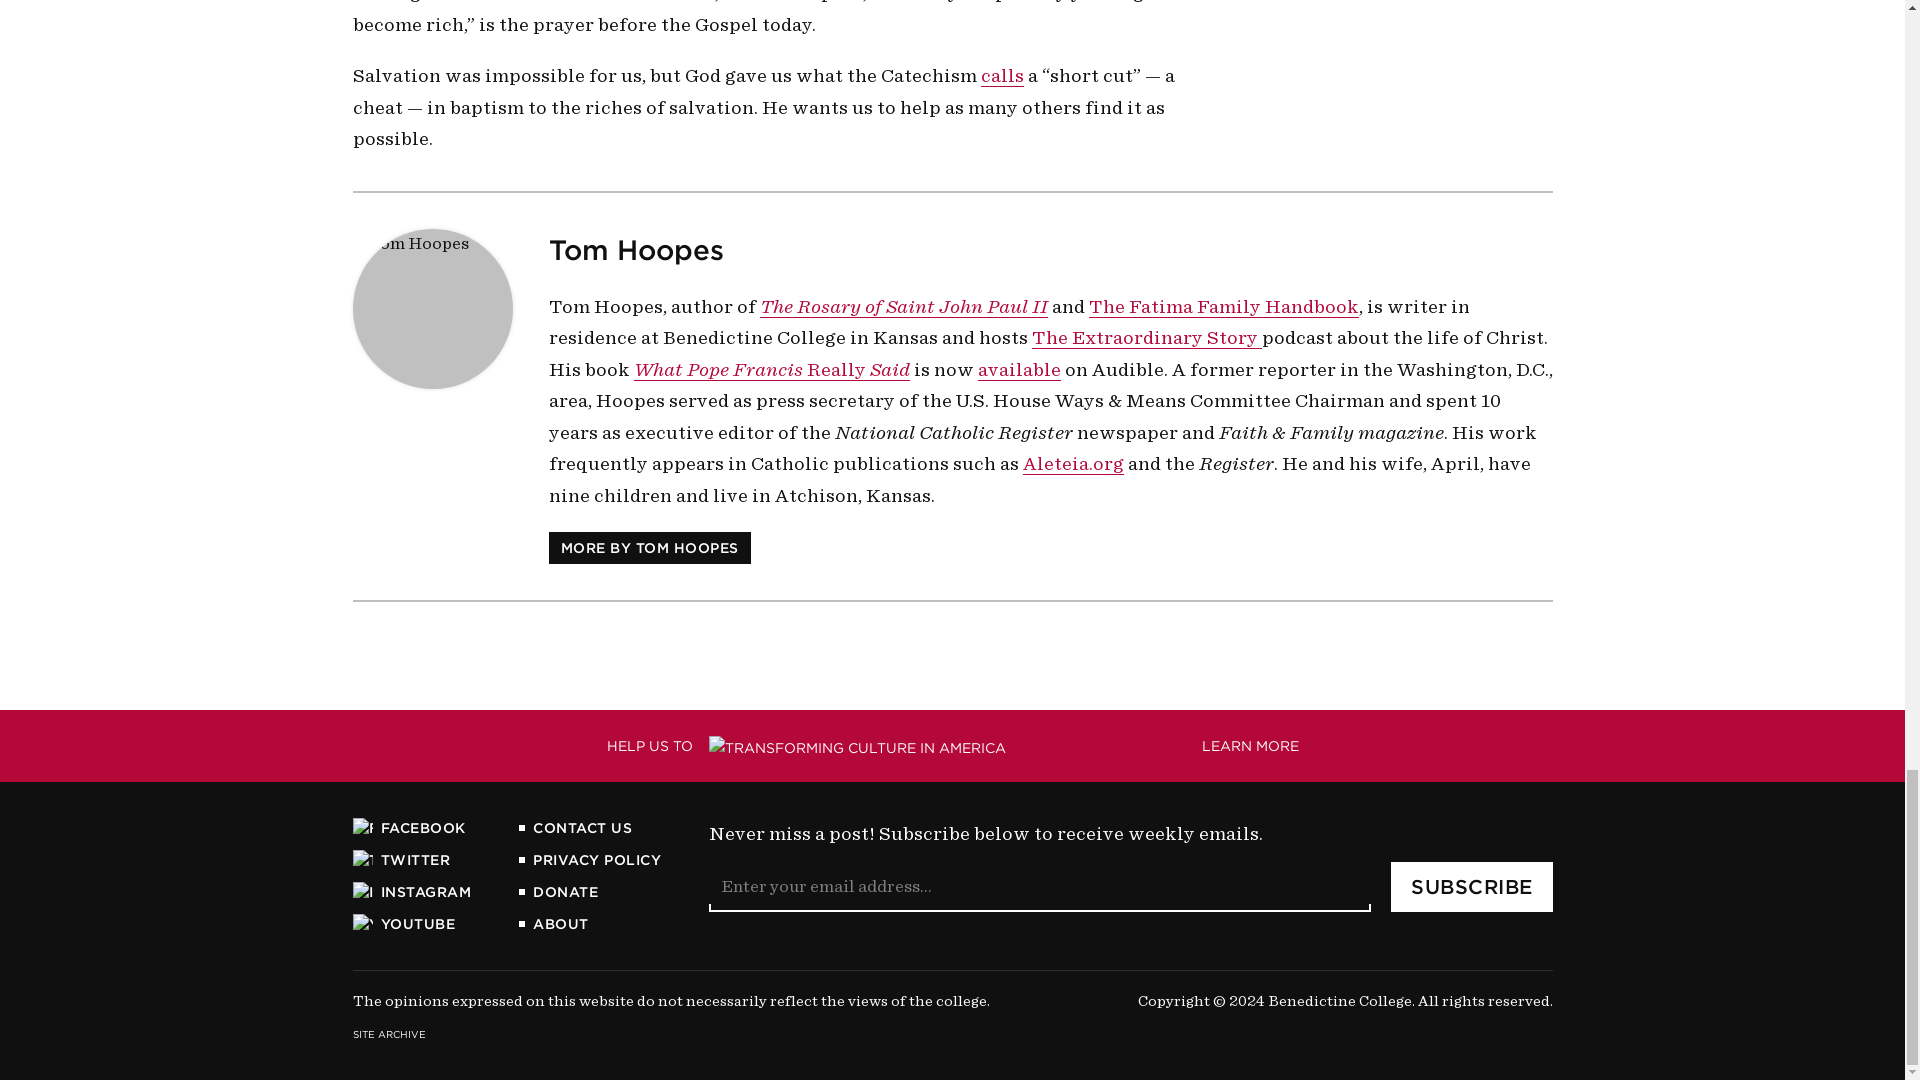 The image size is (1920, 1080). I want to click on calls, so click(1001, 76).